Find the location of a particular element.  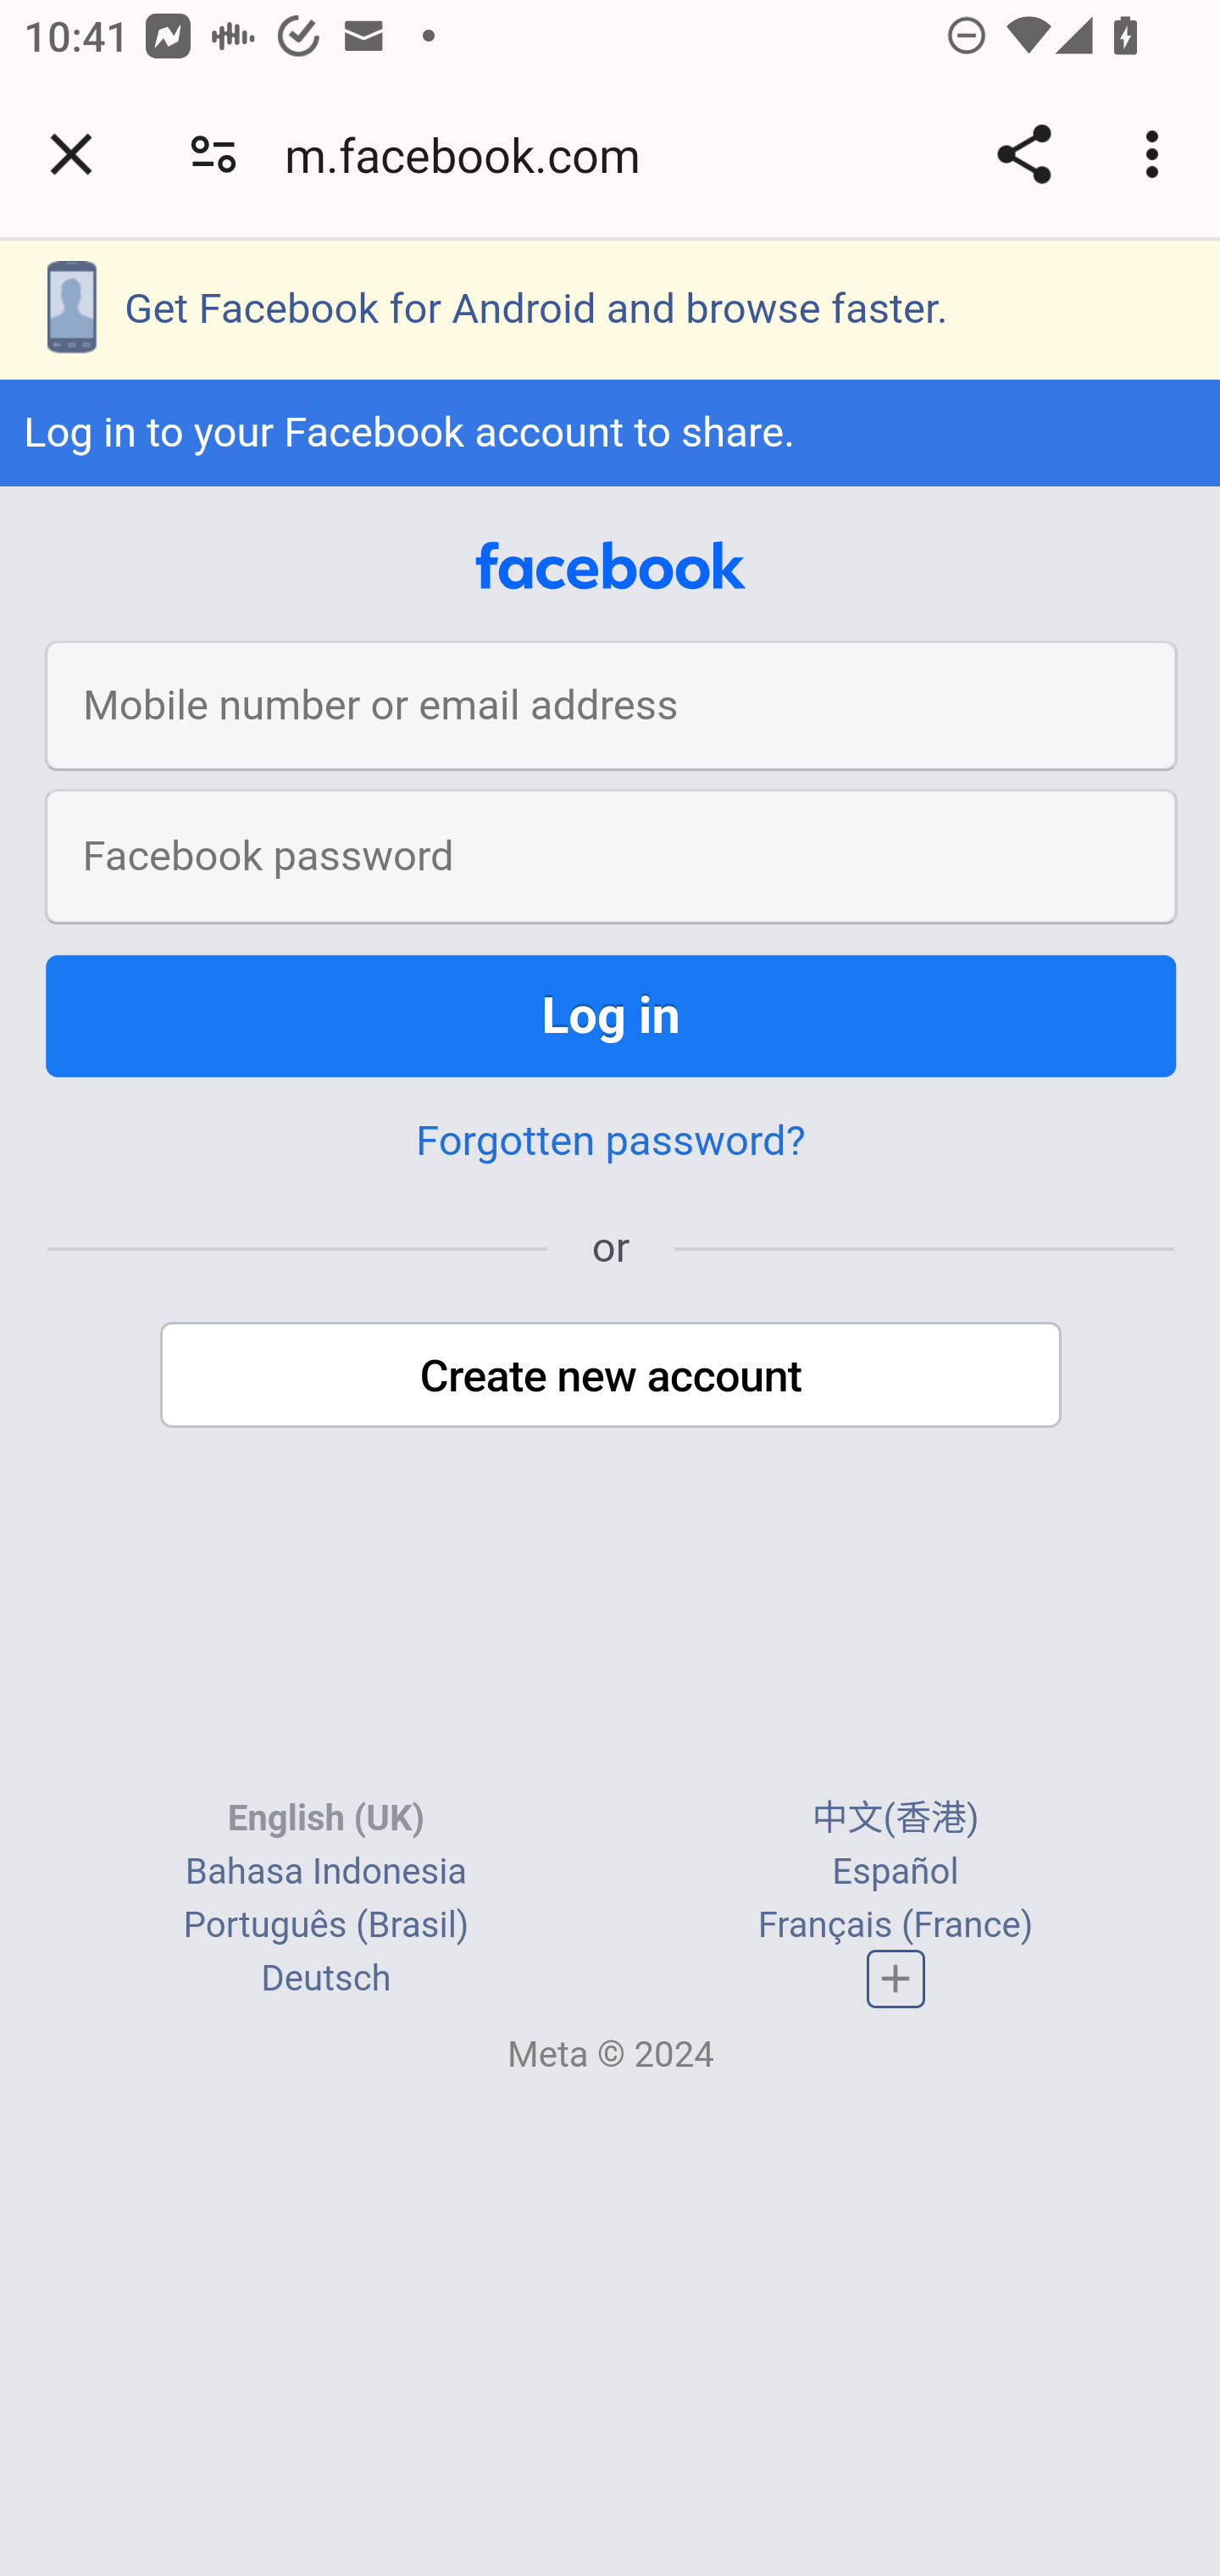

facebook is located at coordinates (611, 566).